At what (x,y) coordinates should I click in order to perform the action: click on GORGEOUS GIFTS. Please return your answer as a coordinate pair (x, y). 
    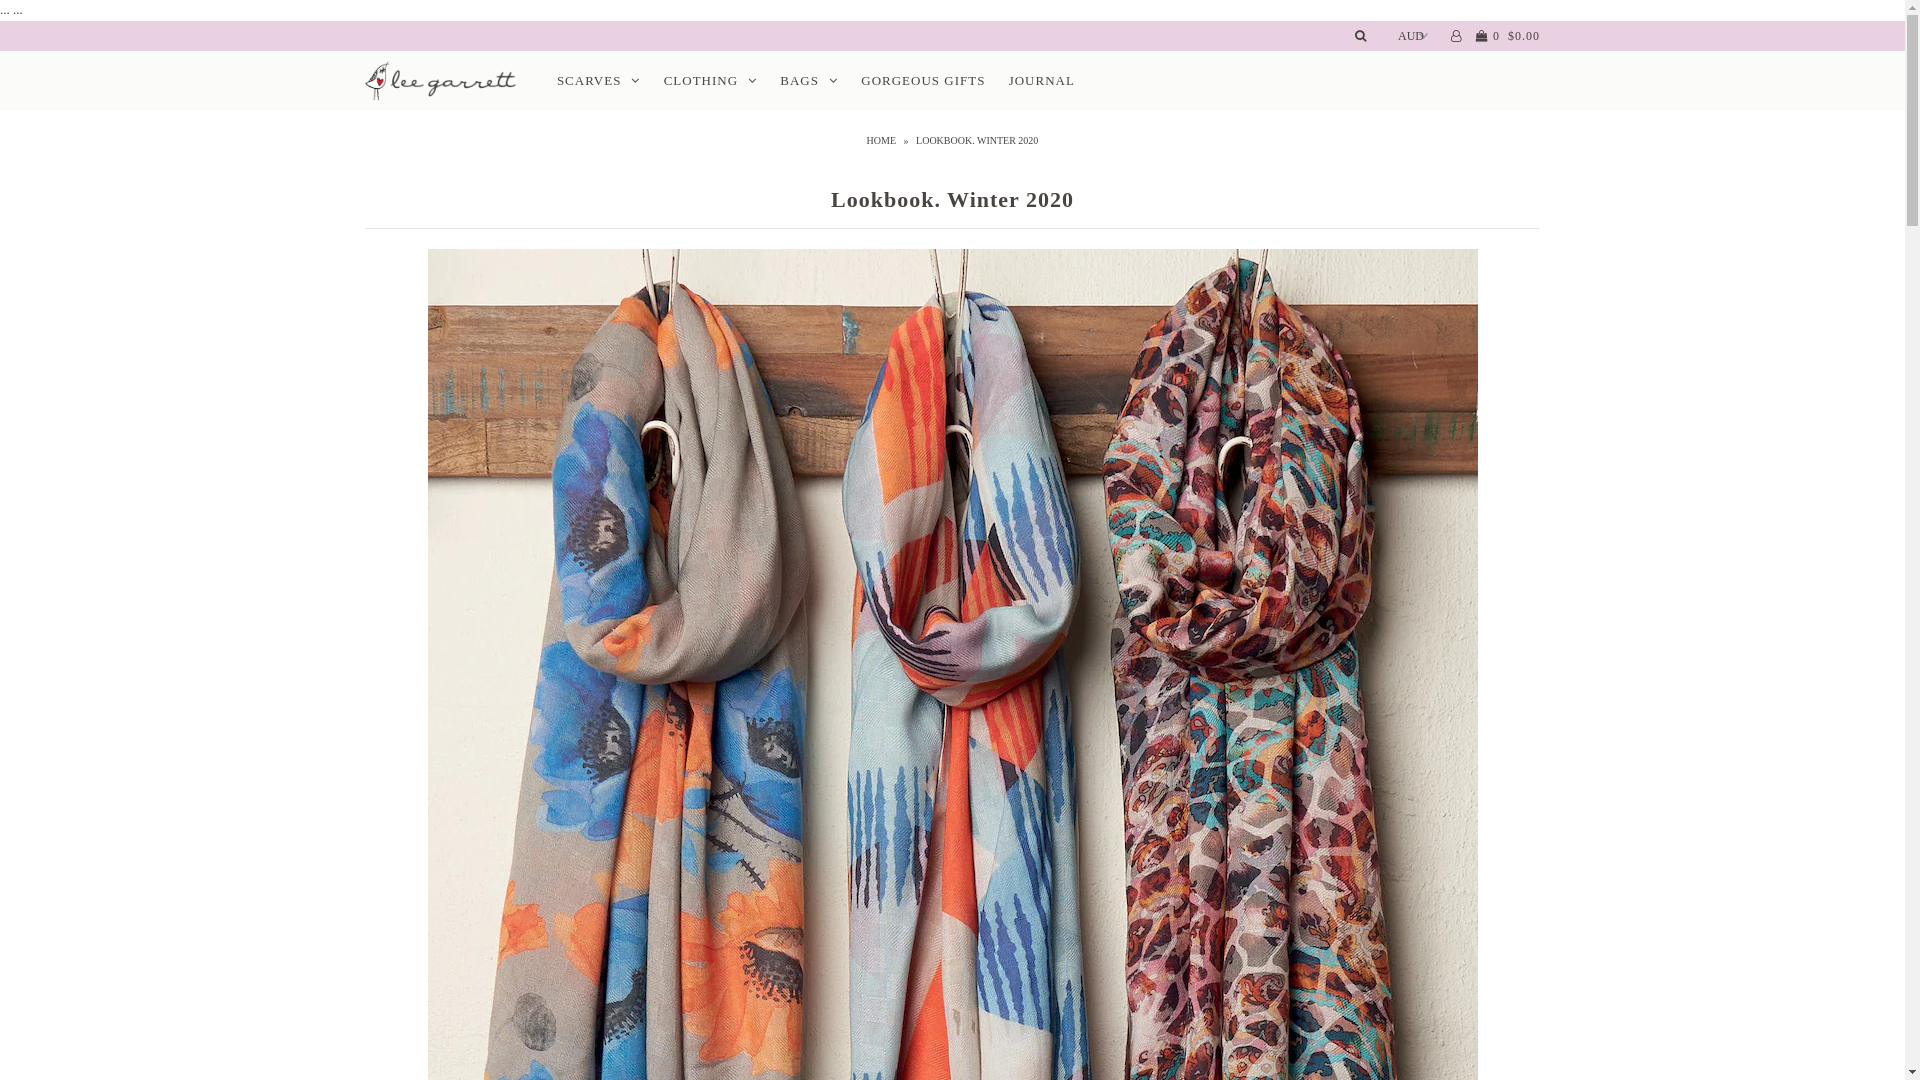
    Looking at the image, I should click on (922, 80).